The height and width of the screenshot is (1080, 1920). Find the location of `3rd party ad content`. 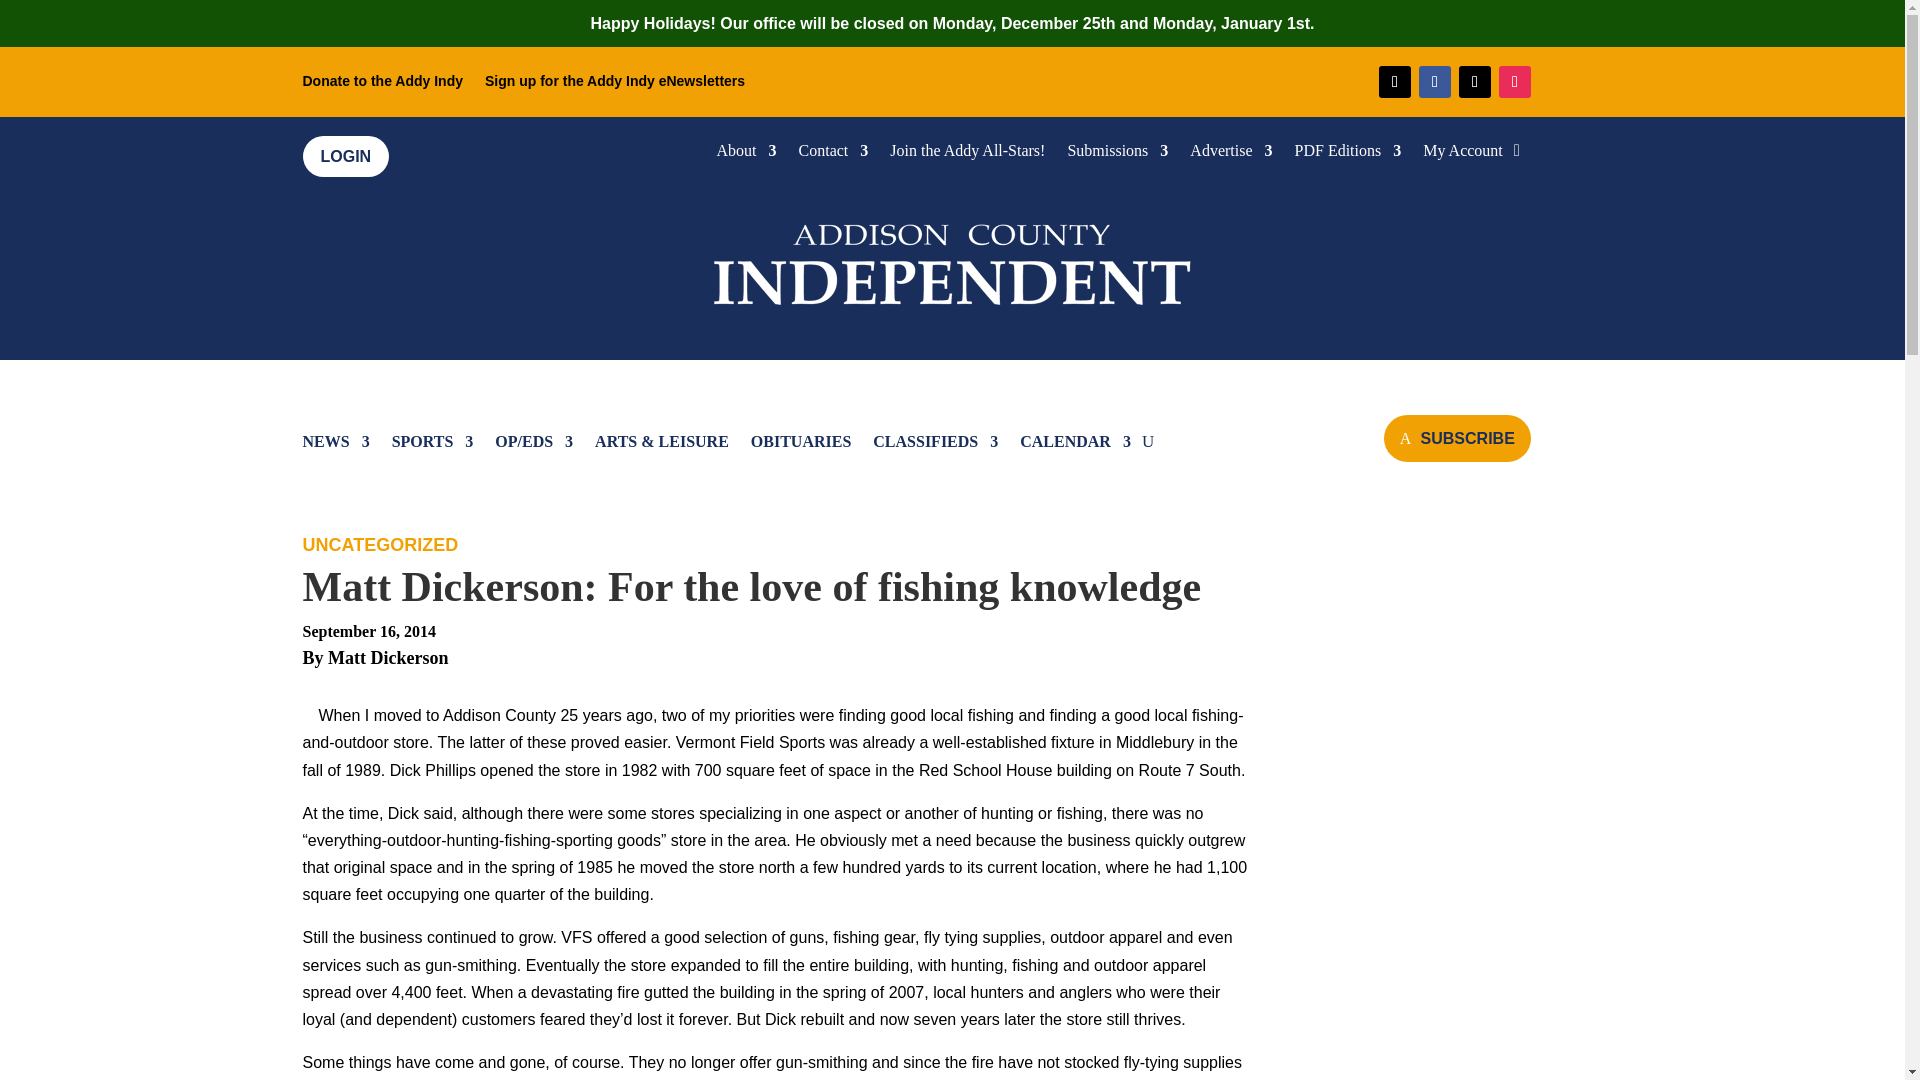

3rd party ad content is located at coordinates (1451, 785).